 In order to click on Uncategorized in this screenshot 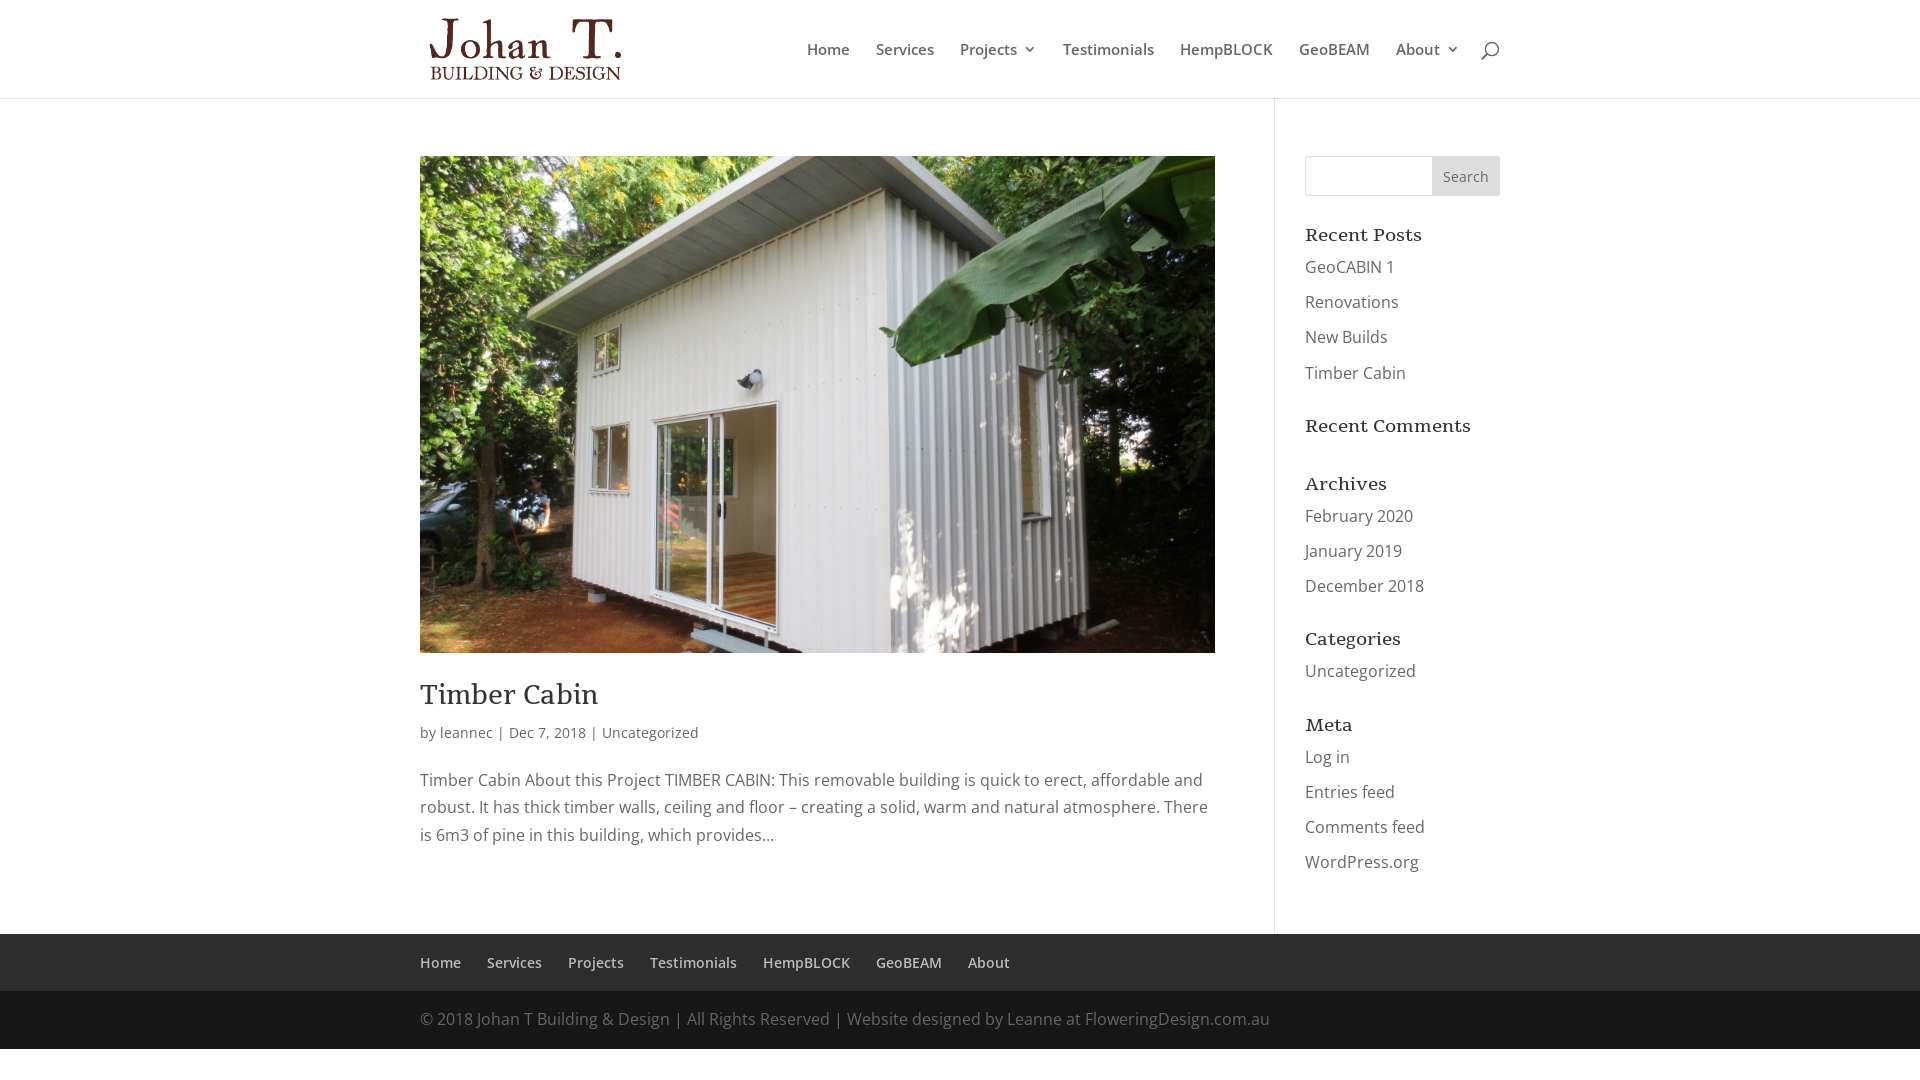, I will do `click(1360, 671)`.